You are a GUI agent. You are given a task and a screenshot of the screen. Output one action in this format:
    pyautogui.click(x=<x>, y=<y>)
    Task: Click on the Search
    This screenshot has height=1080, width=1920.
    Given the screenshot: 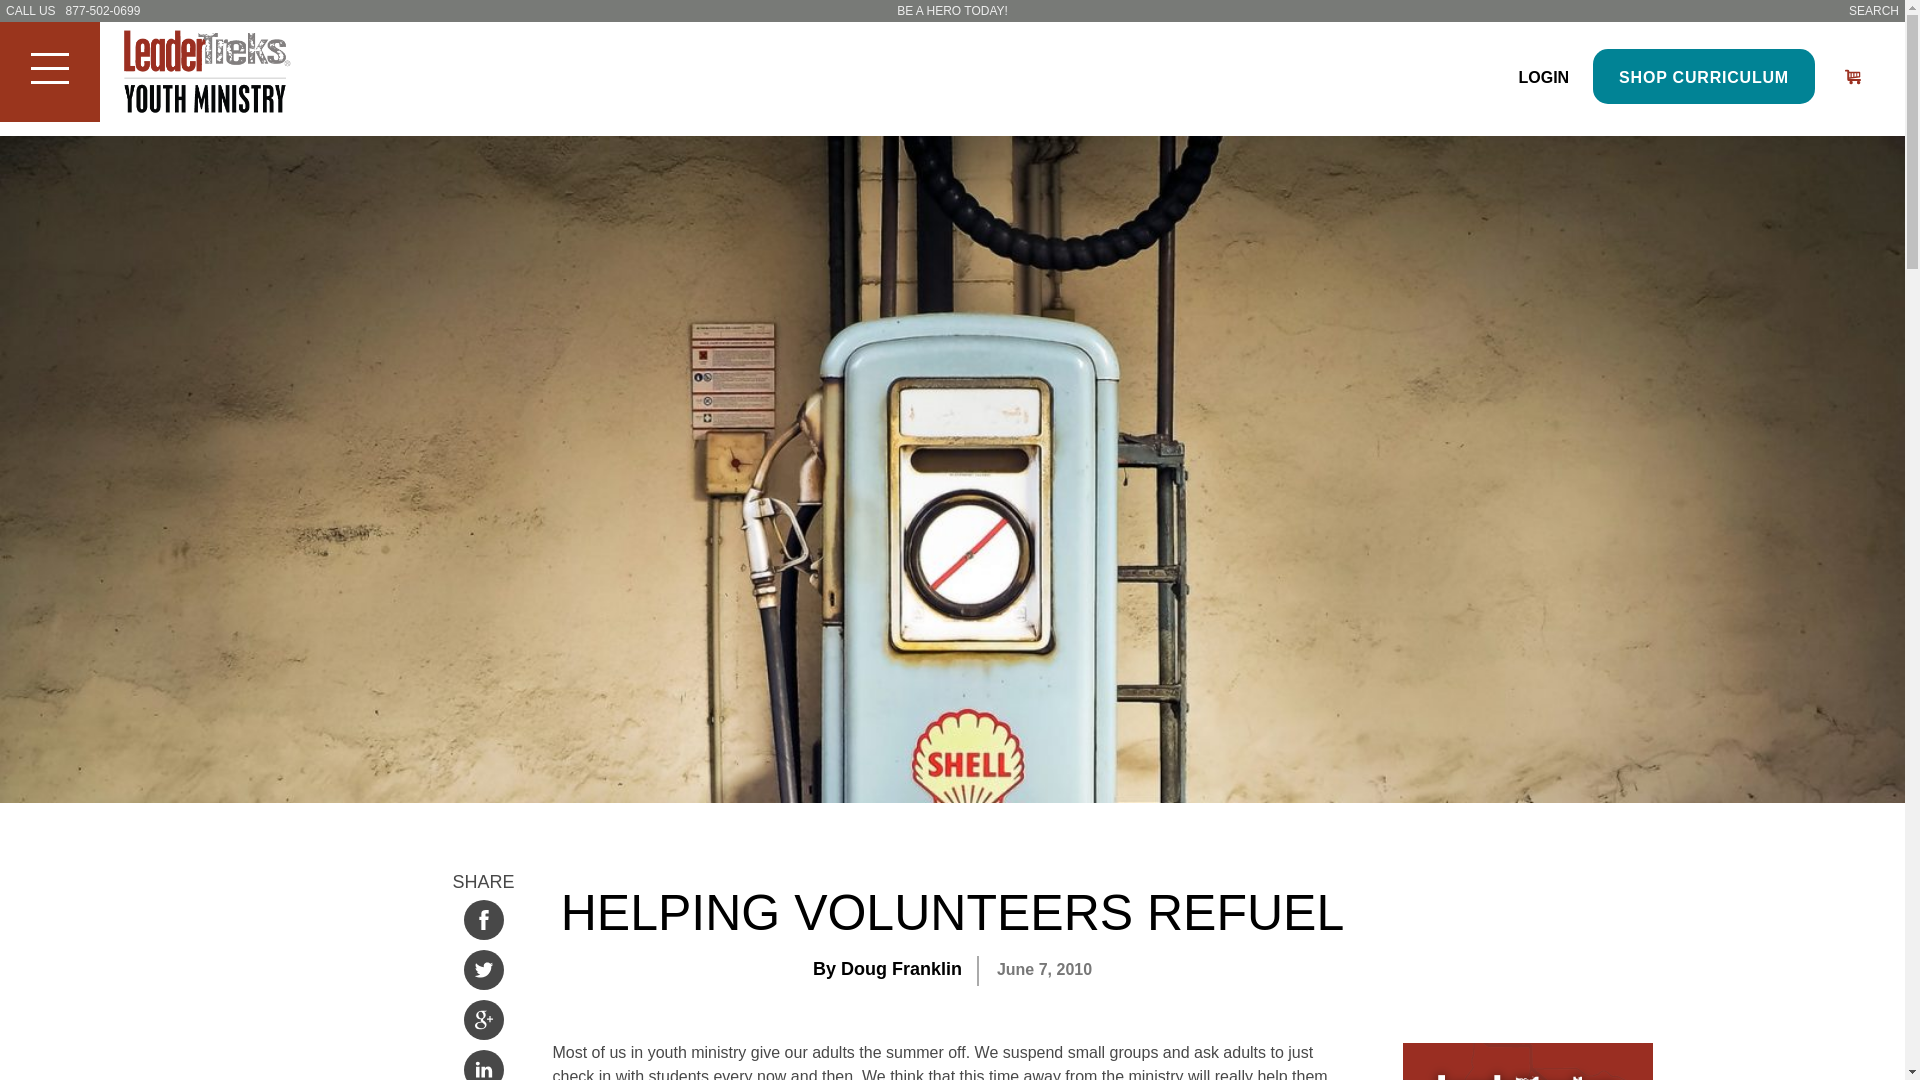 What is the action you would take?
    pyautogui.click(x=12, y=22)
    